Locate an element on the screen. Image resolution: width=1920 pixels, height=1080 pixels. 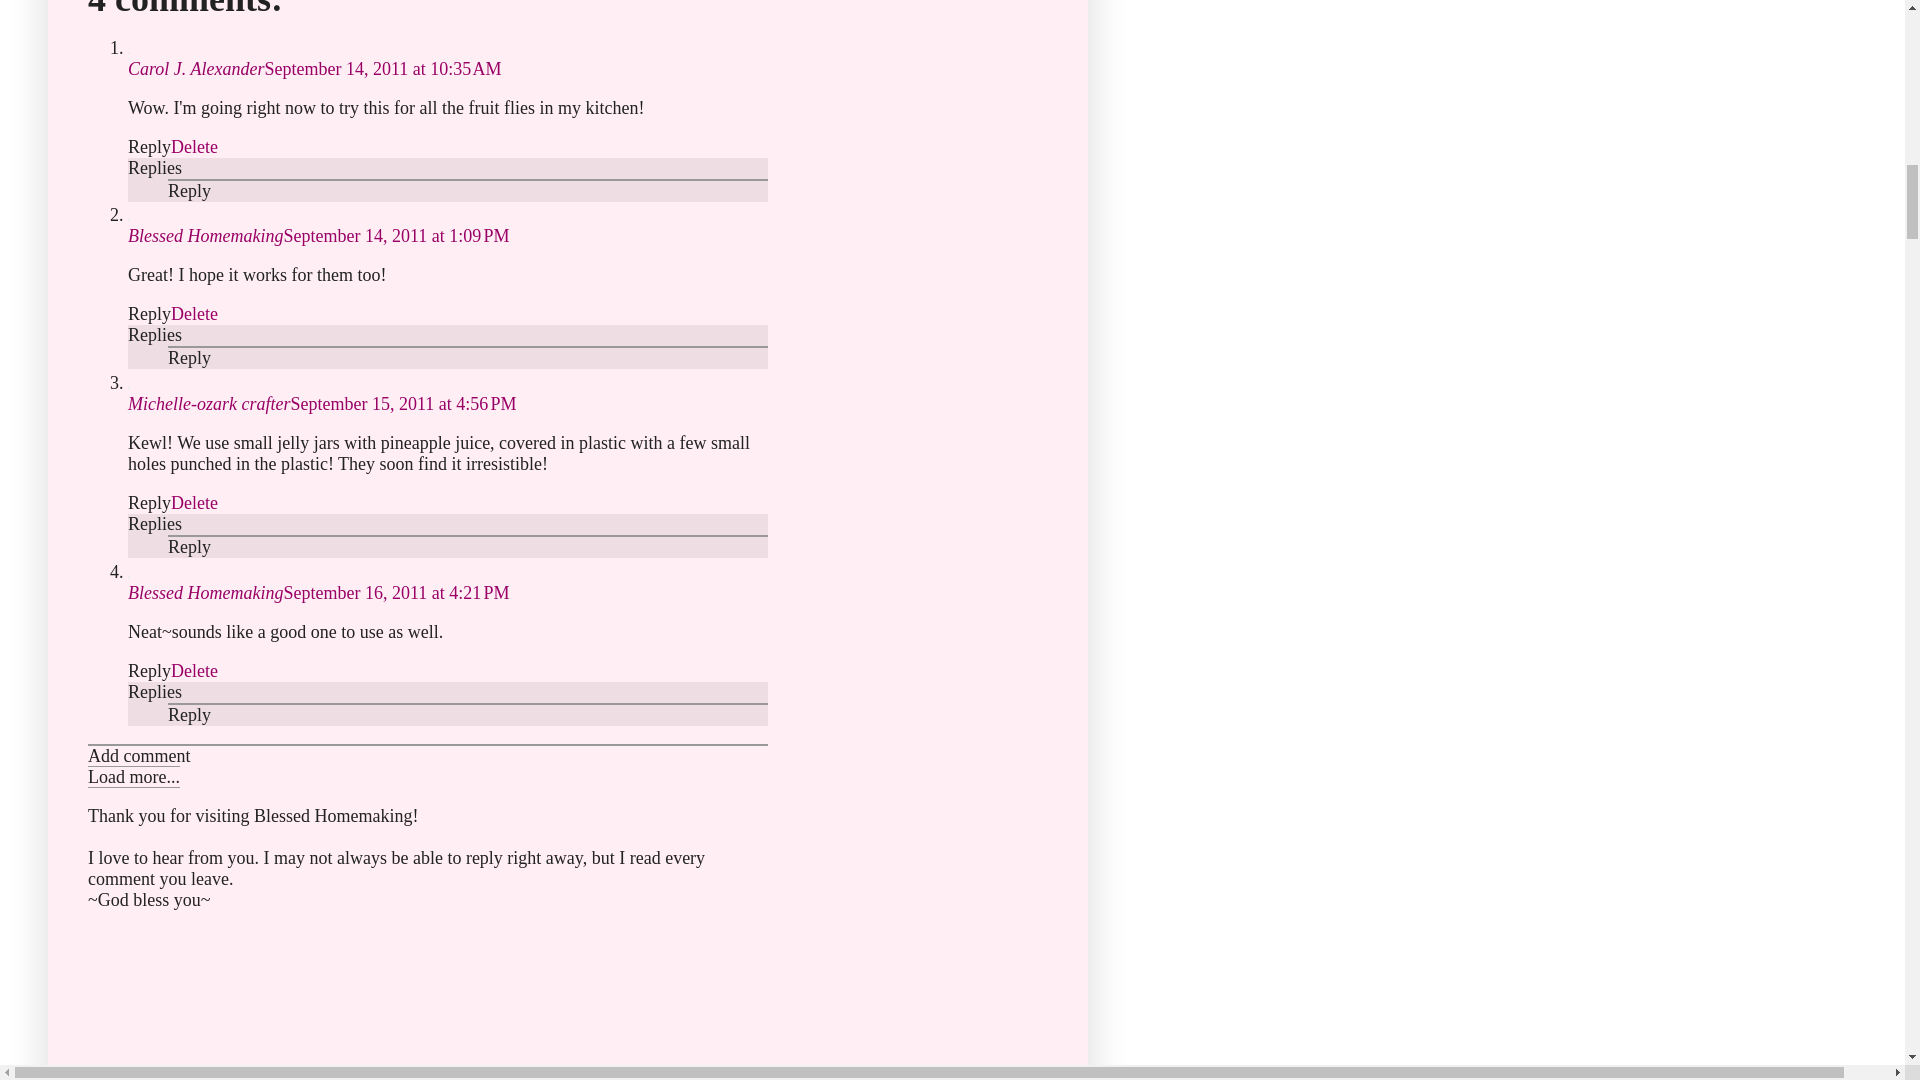
Reply is located at coordinates (149, 502).